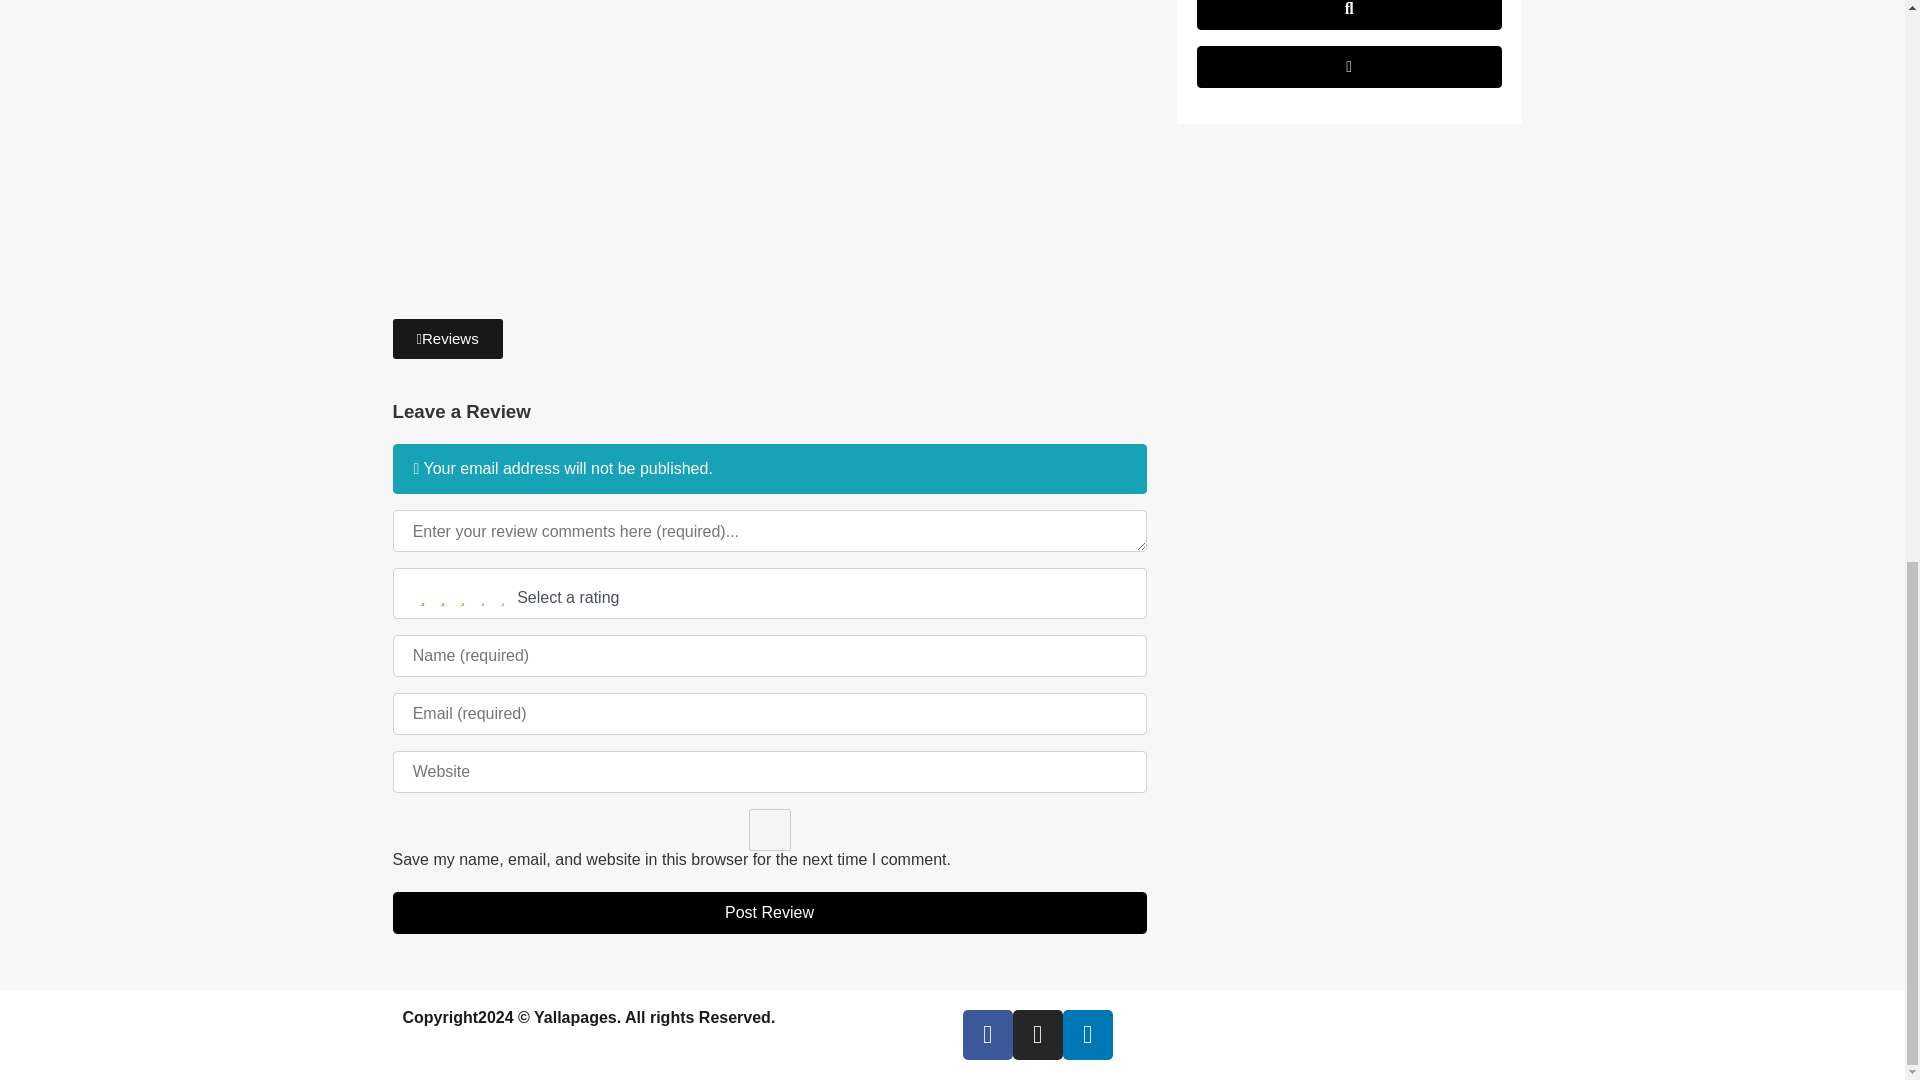 The width and height of the screenshot is (1920, 1080). What do you see at coordinates (768, 830) in the screenshot?
I see `yes` at bounding box center [768, 830].